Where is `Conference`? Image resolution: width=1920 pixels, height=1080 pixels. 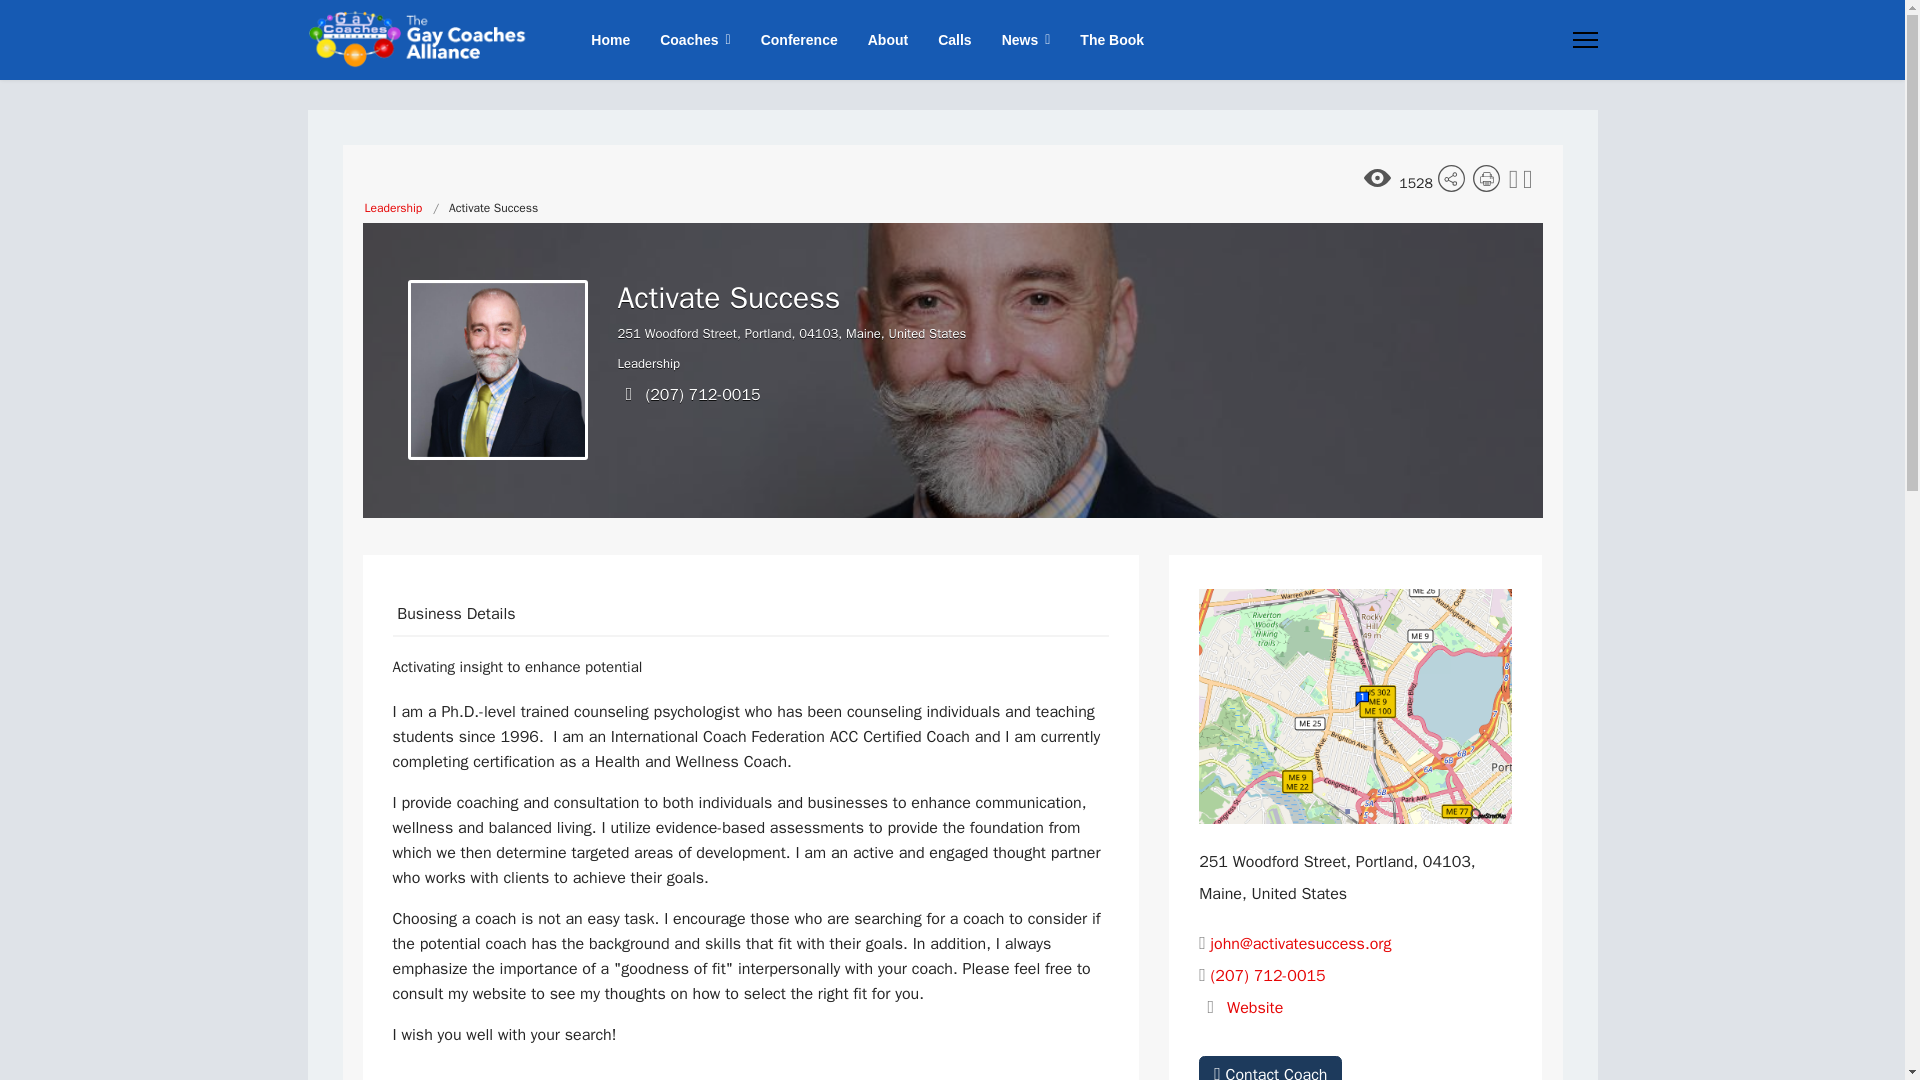
Conference is located at coordinates (799, 40).